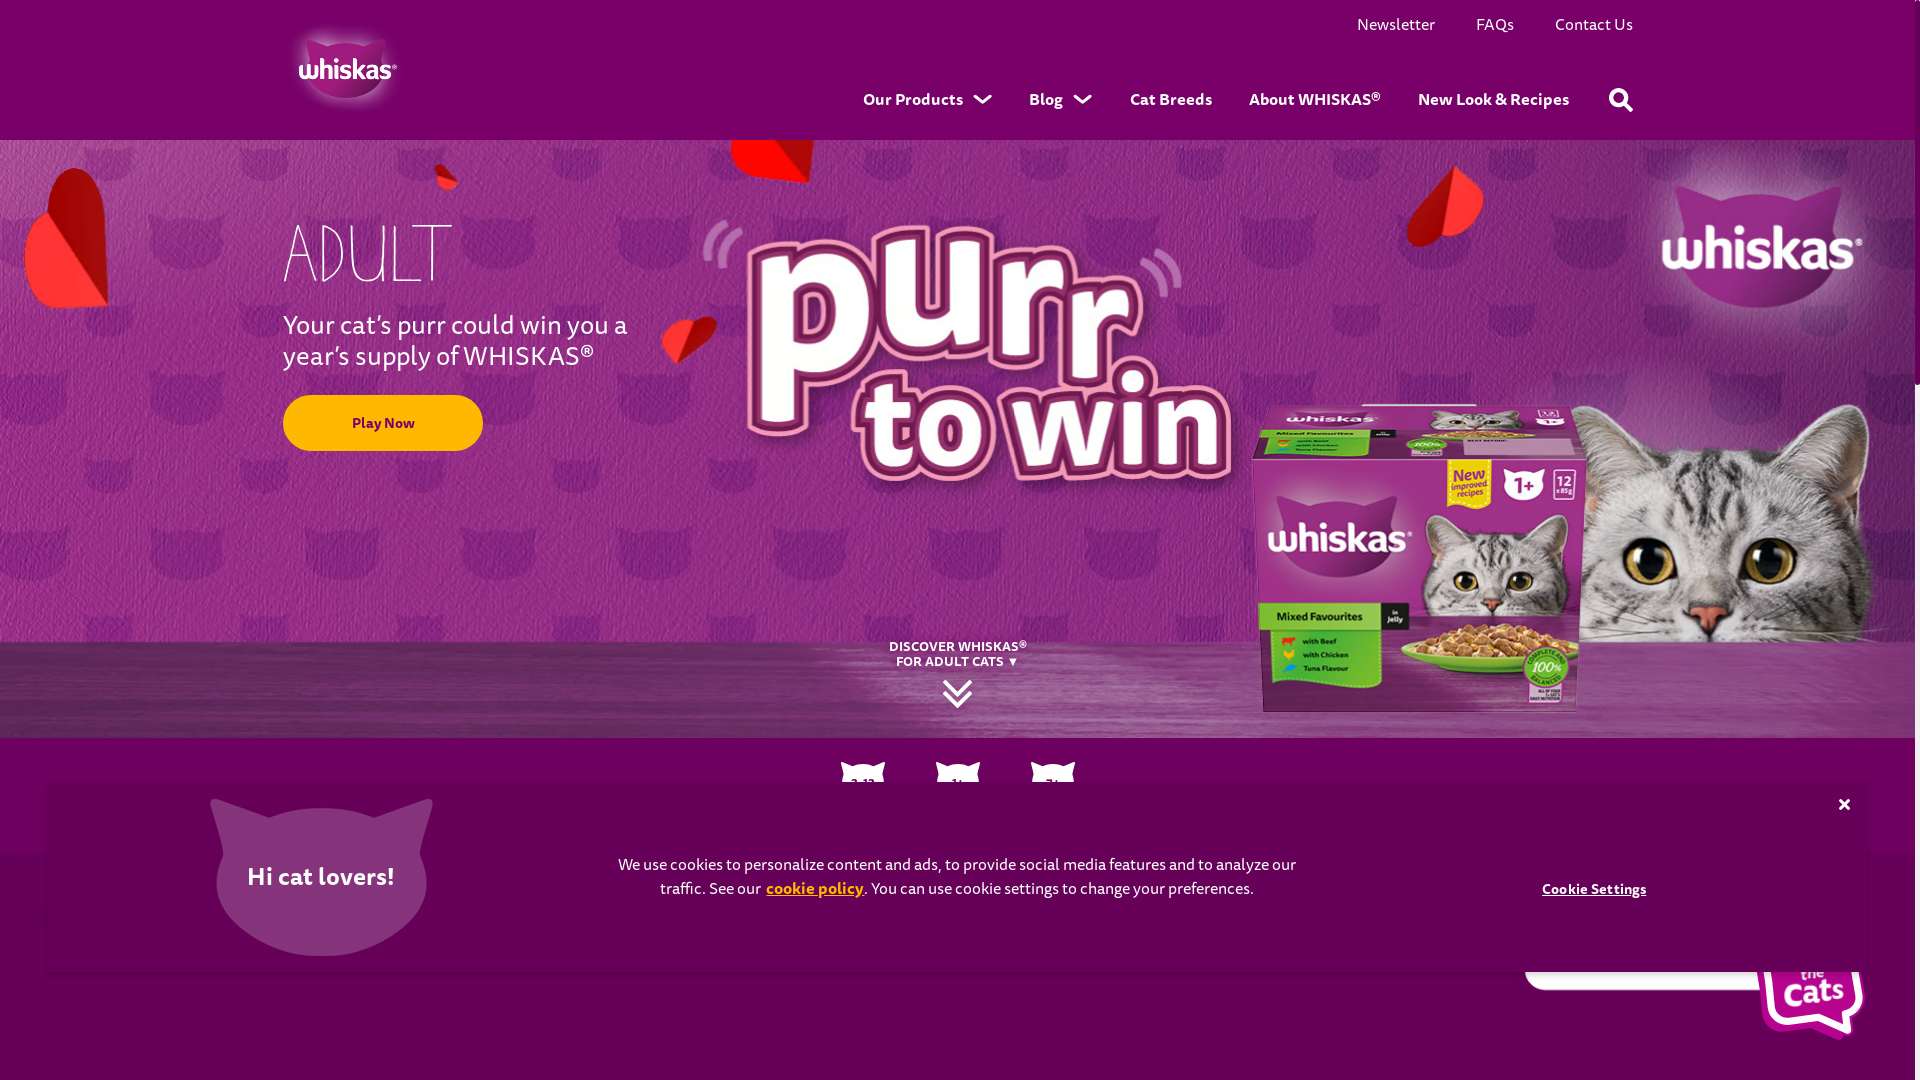  What do you see at coordinates (1060, 100) in the screenshot?
I see `Blog` at bounding box center [1060, 100].